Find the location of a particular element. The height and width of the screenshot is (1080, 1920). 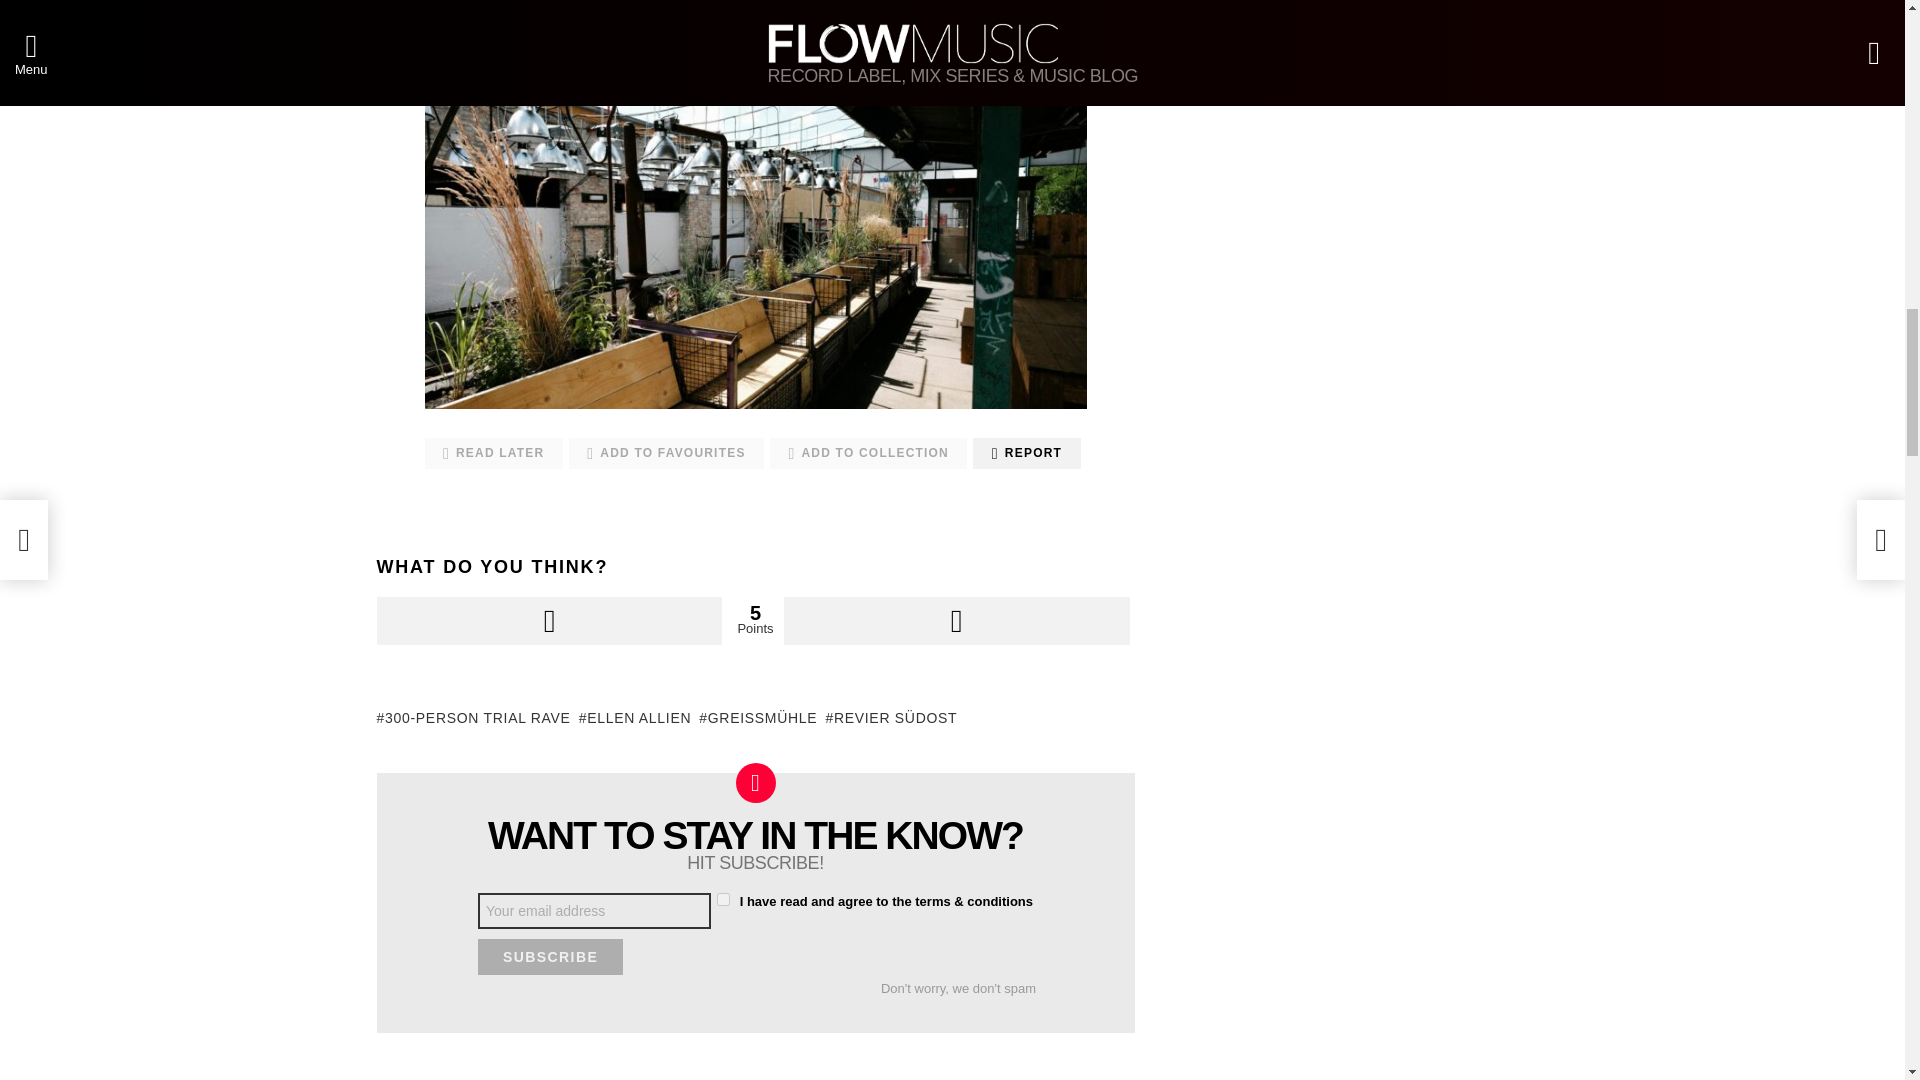

SUBSCRIBE is located at coordinates (550, 956).